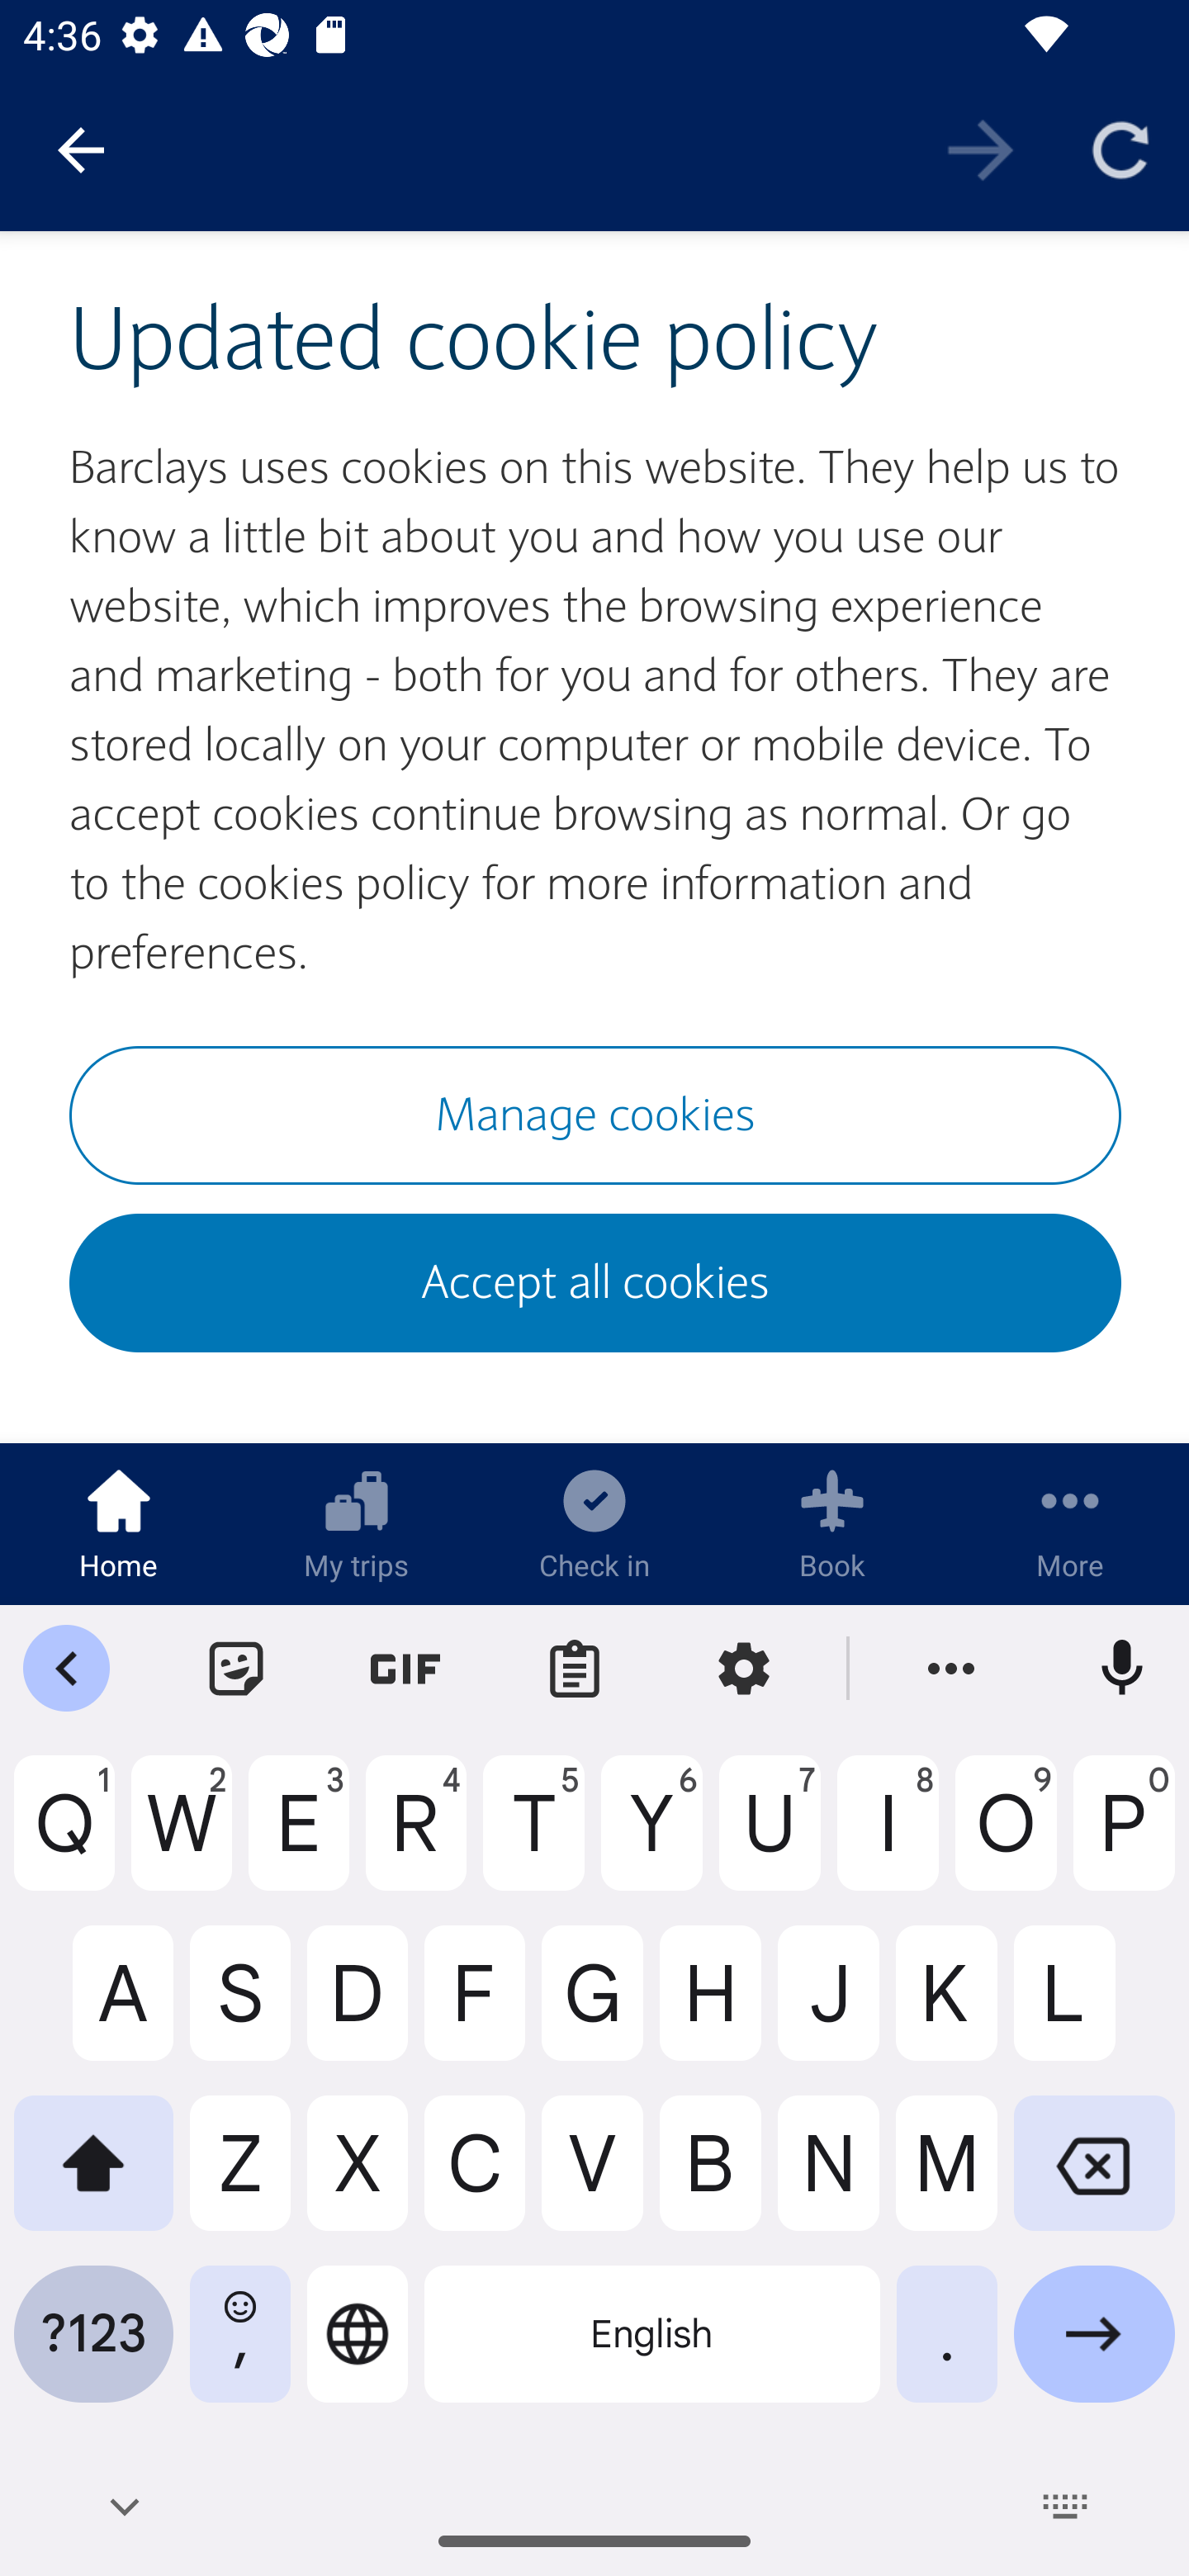 The height and width of the screenshot is (2576, 1189). Describe the element at coordinates (832, 1523) in the screenshot. I see `Book` at that location.